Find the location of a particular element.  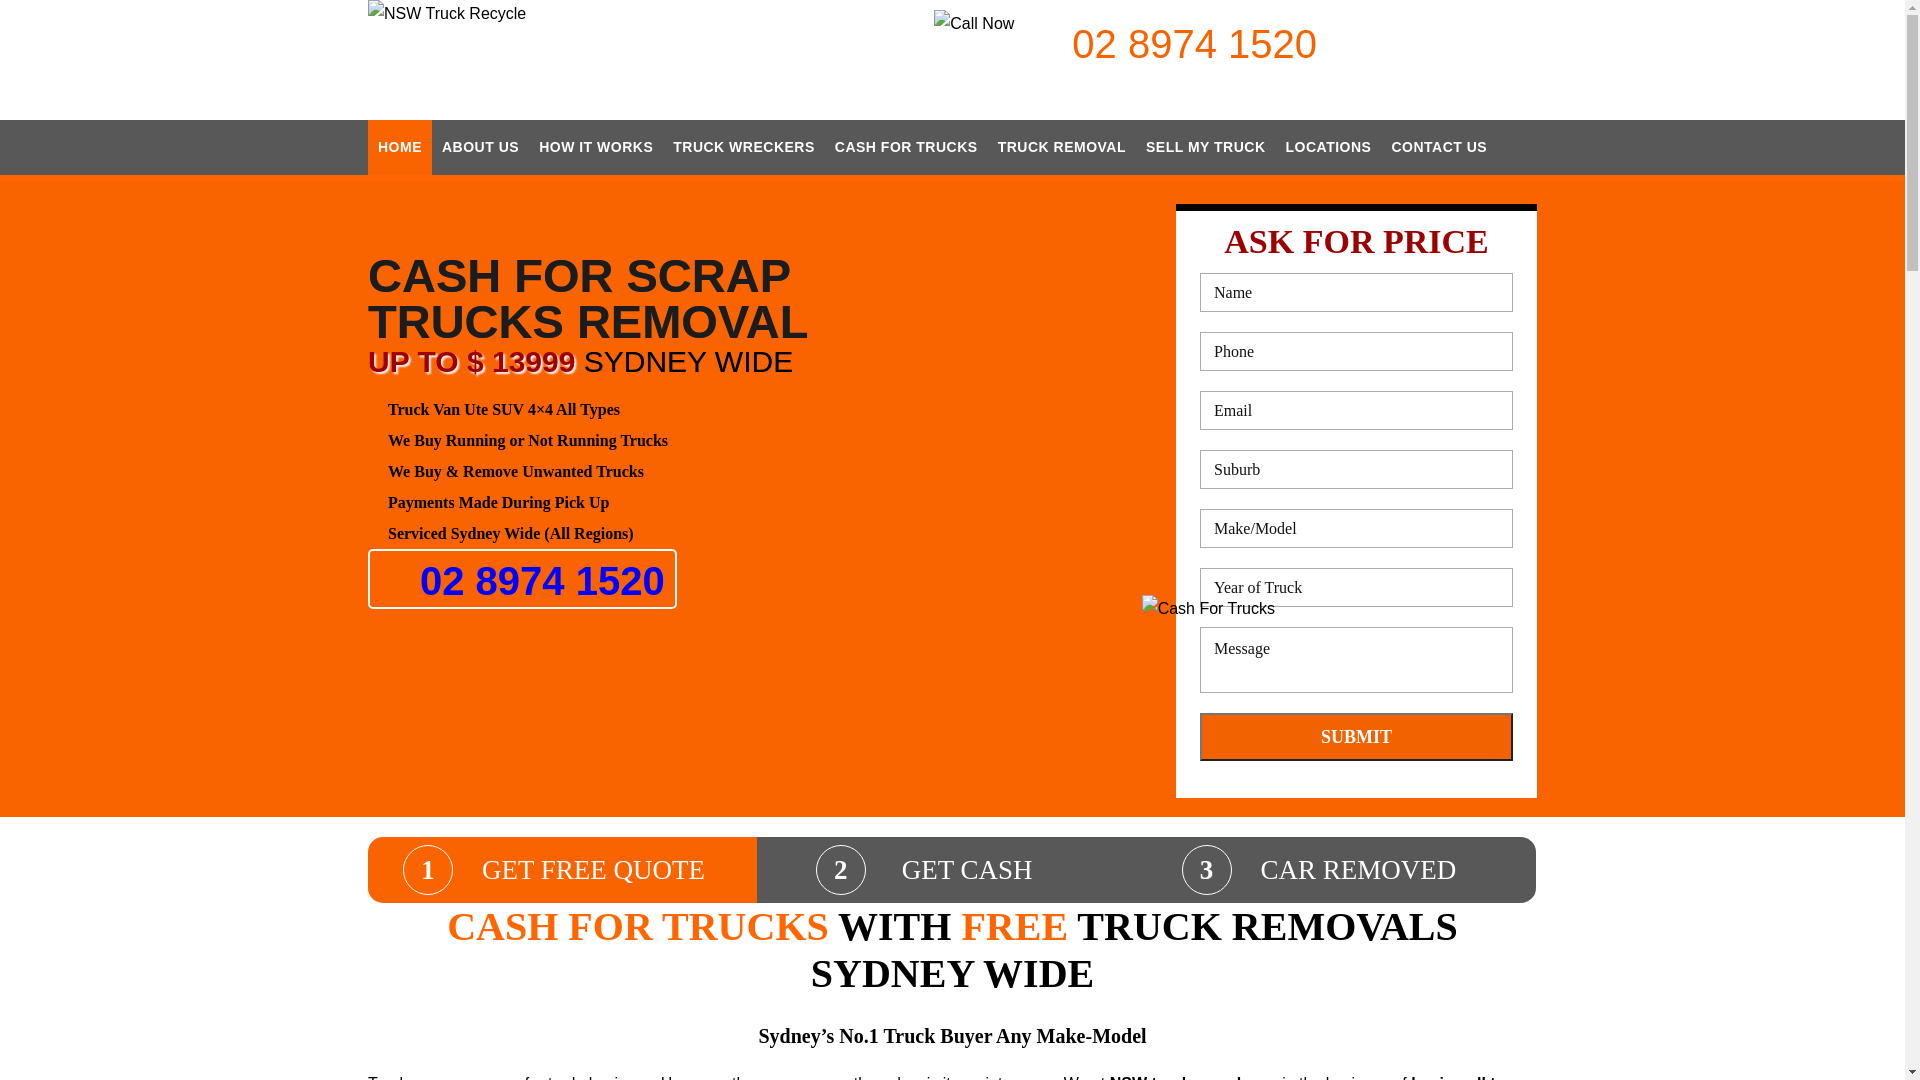

TRUCK REMOVAL is located at coordinates (1062, 148).